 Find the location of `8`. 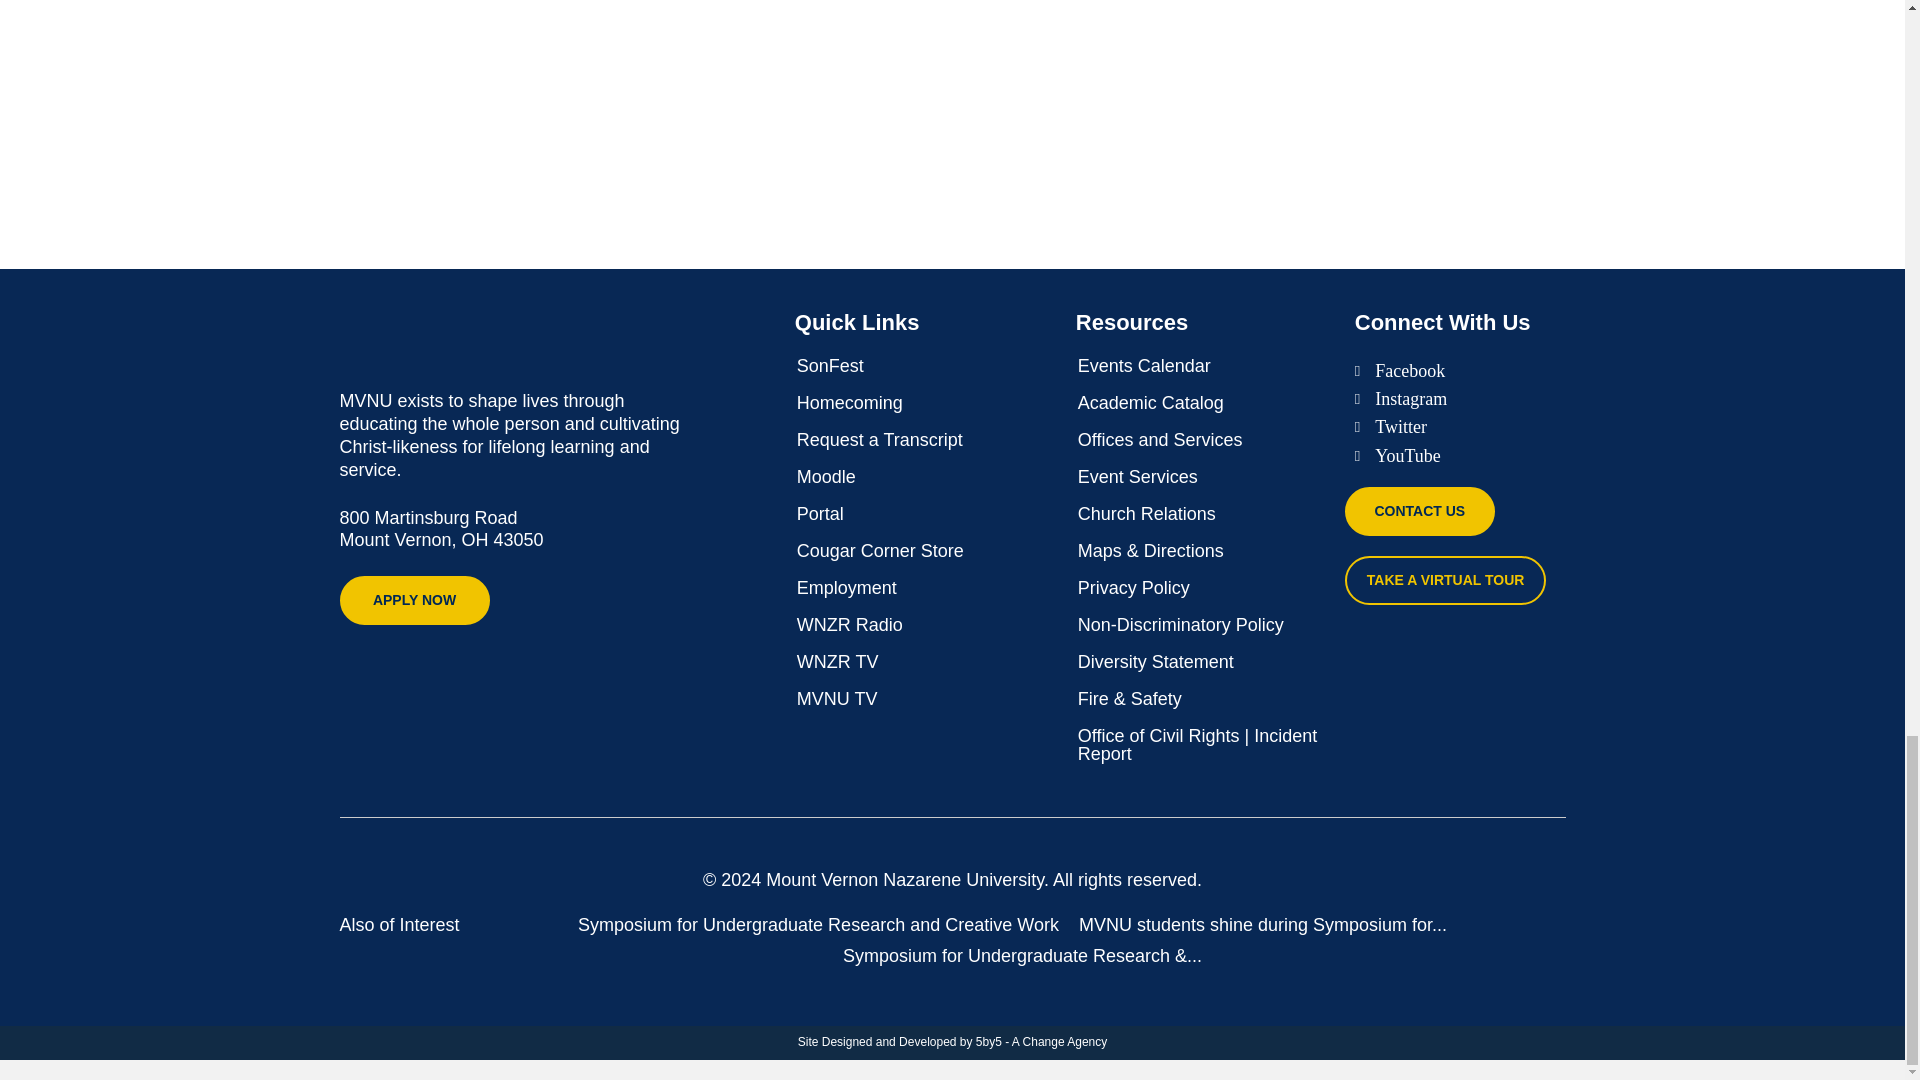

8 is located at coordinates (977, 104).